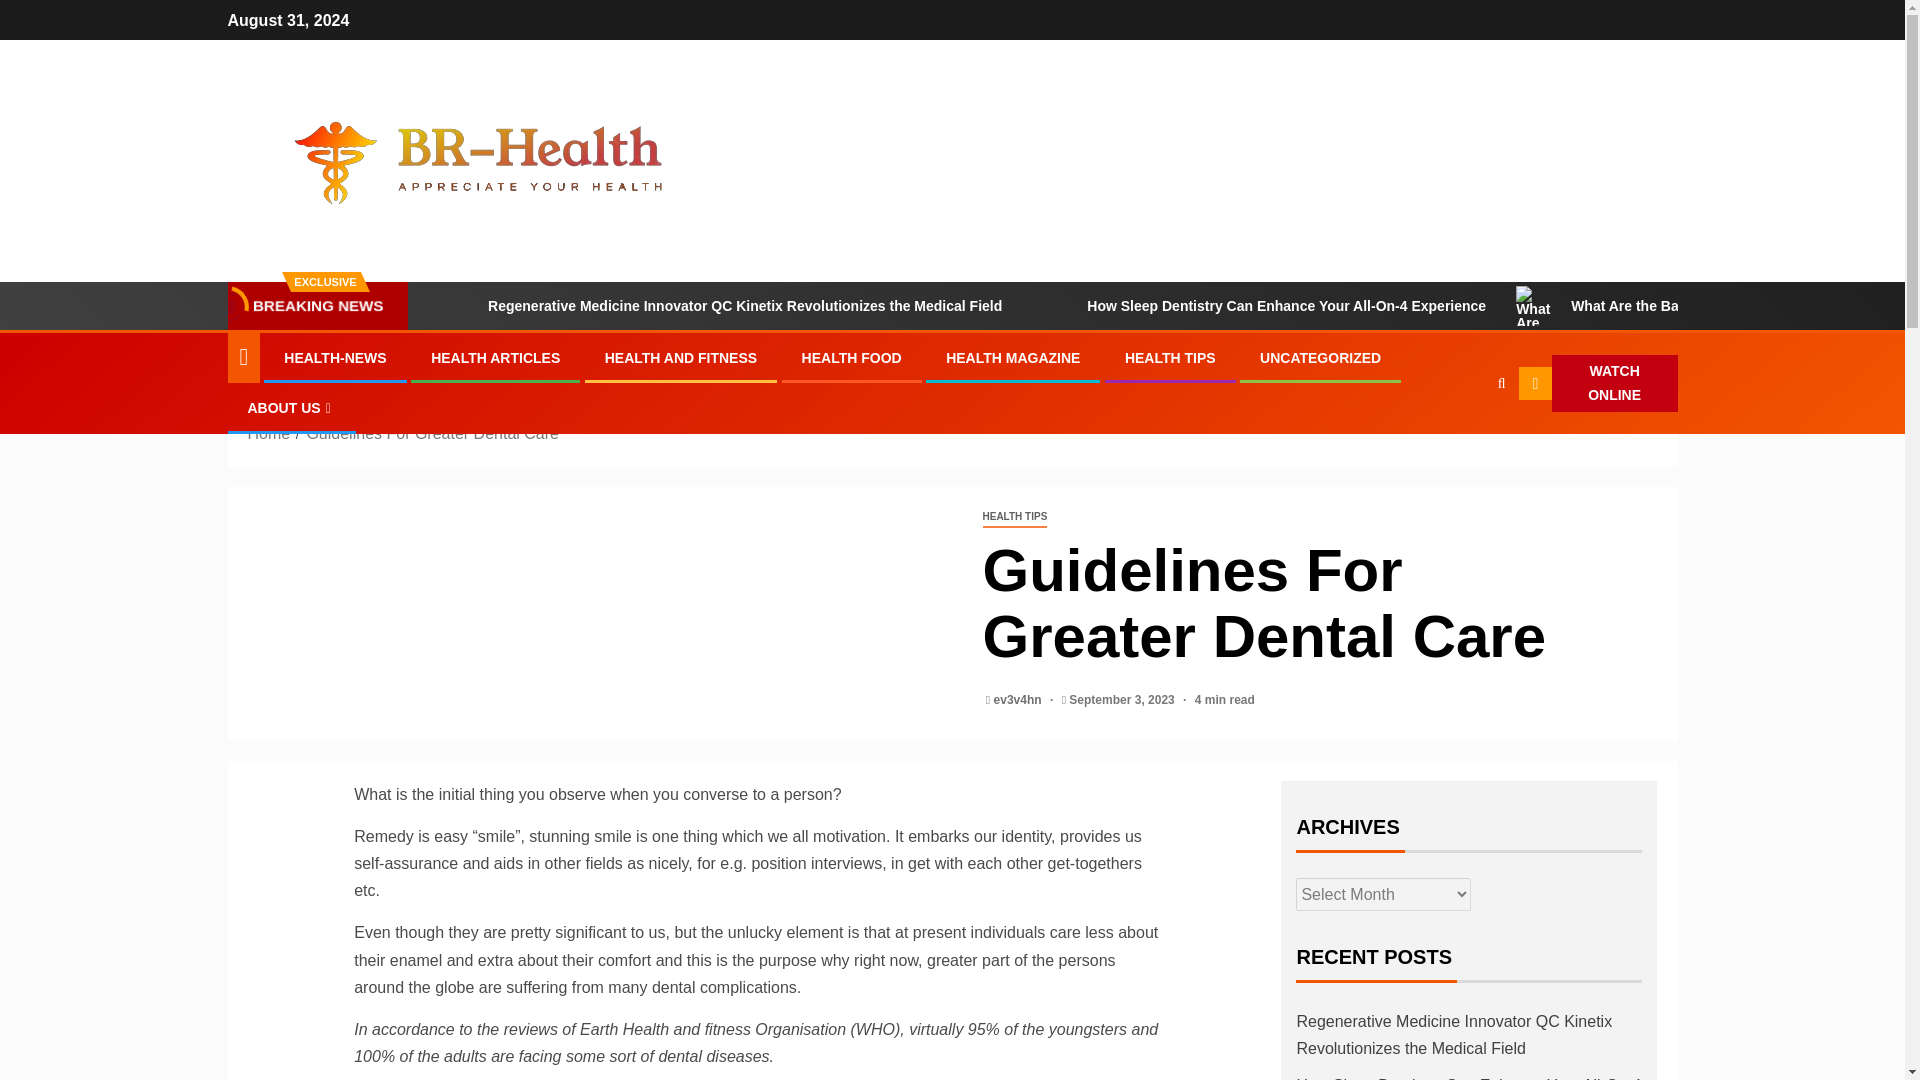  What do you see at coordinates (495, 358) in the screenshot?
I see `HEALTH ARTICLES` at bounding box center [495, 358].